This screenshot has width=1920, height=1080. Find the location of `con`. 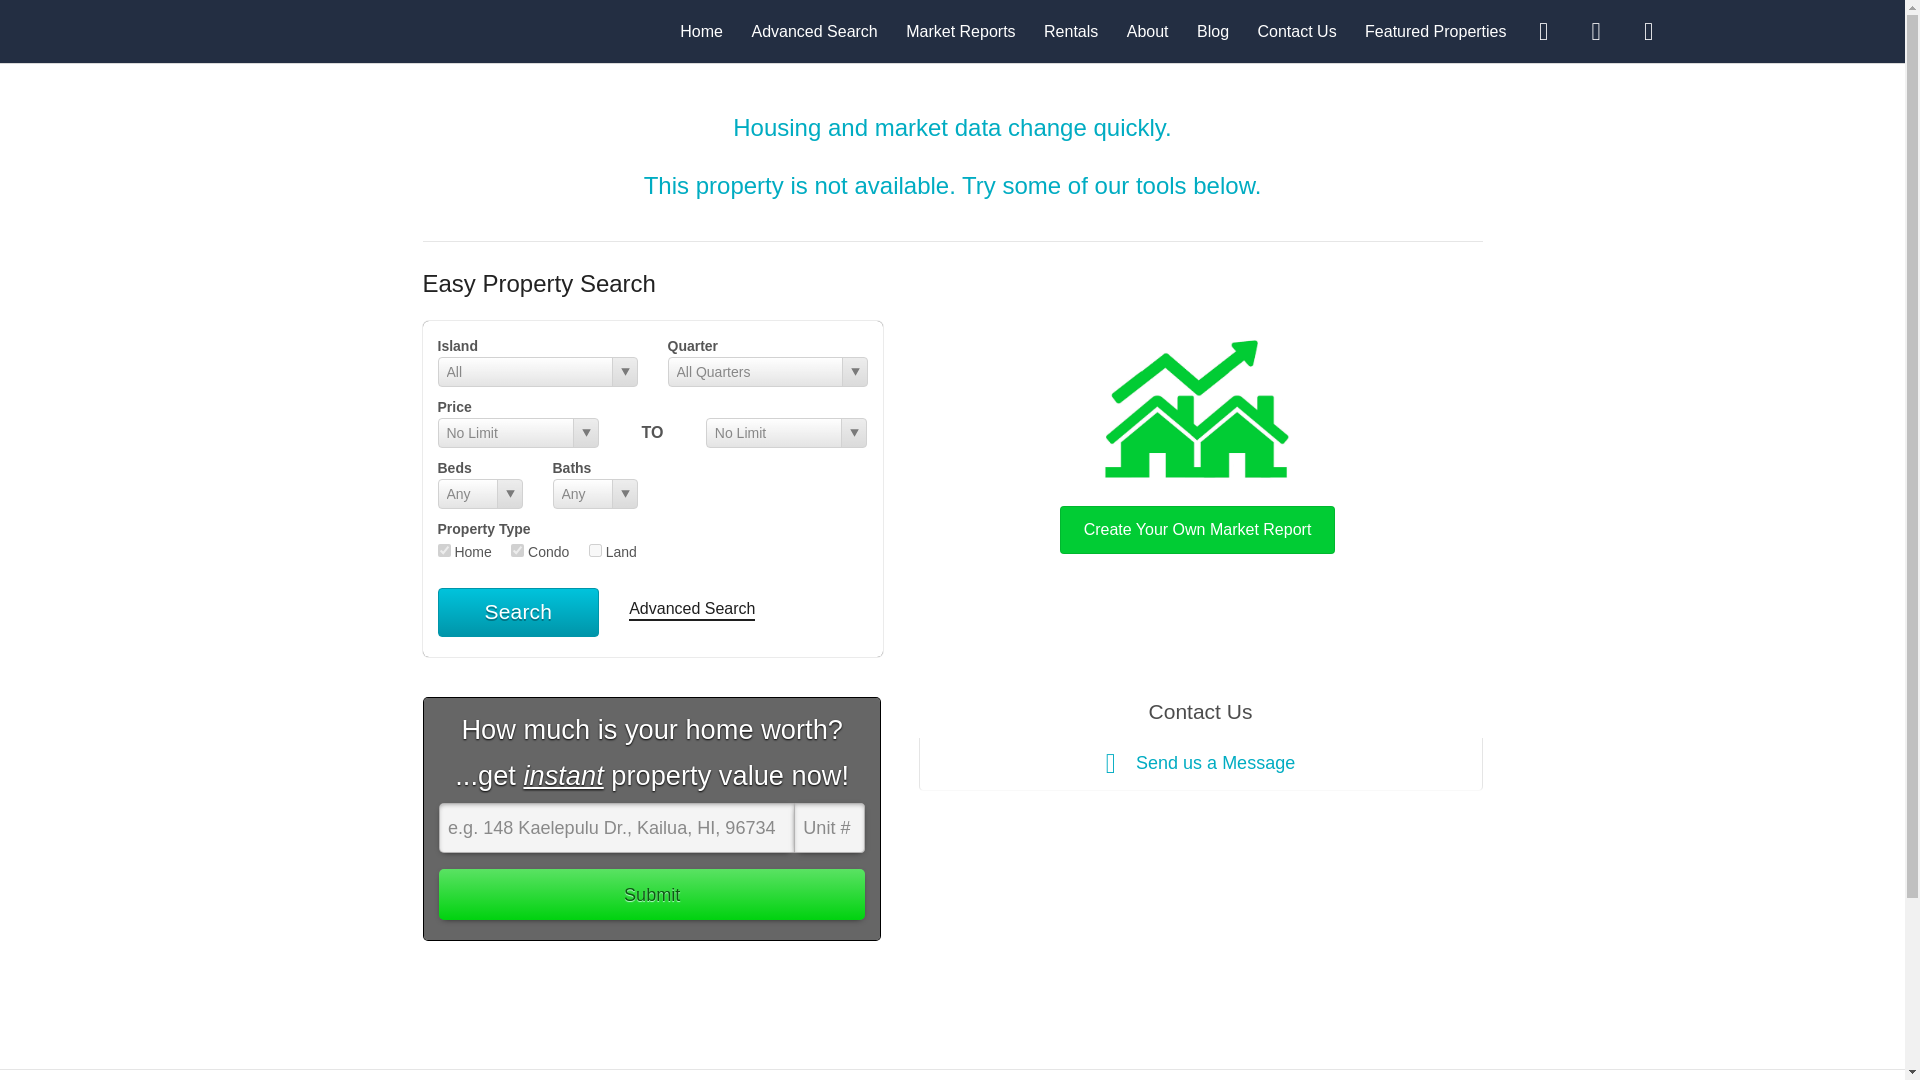

con is located at coordinates (517, 550).